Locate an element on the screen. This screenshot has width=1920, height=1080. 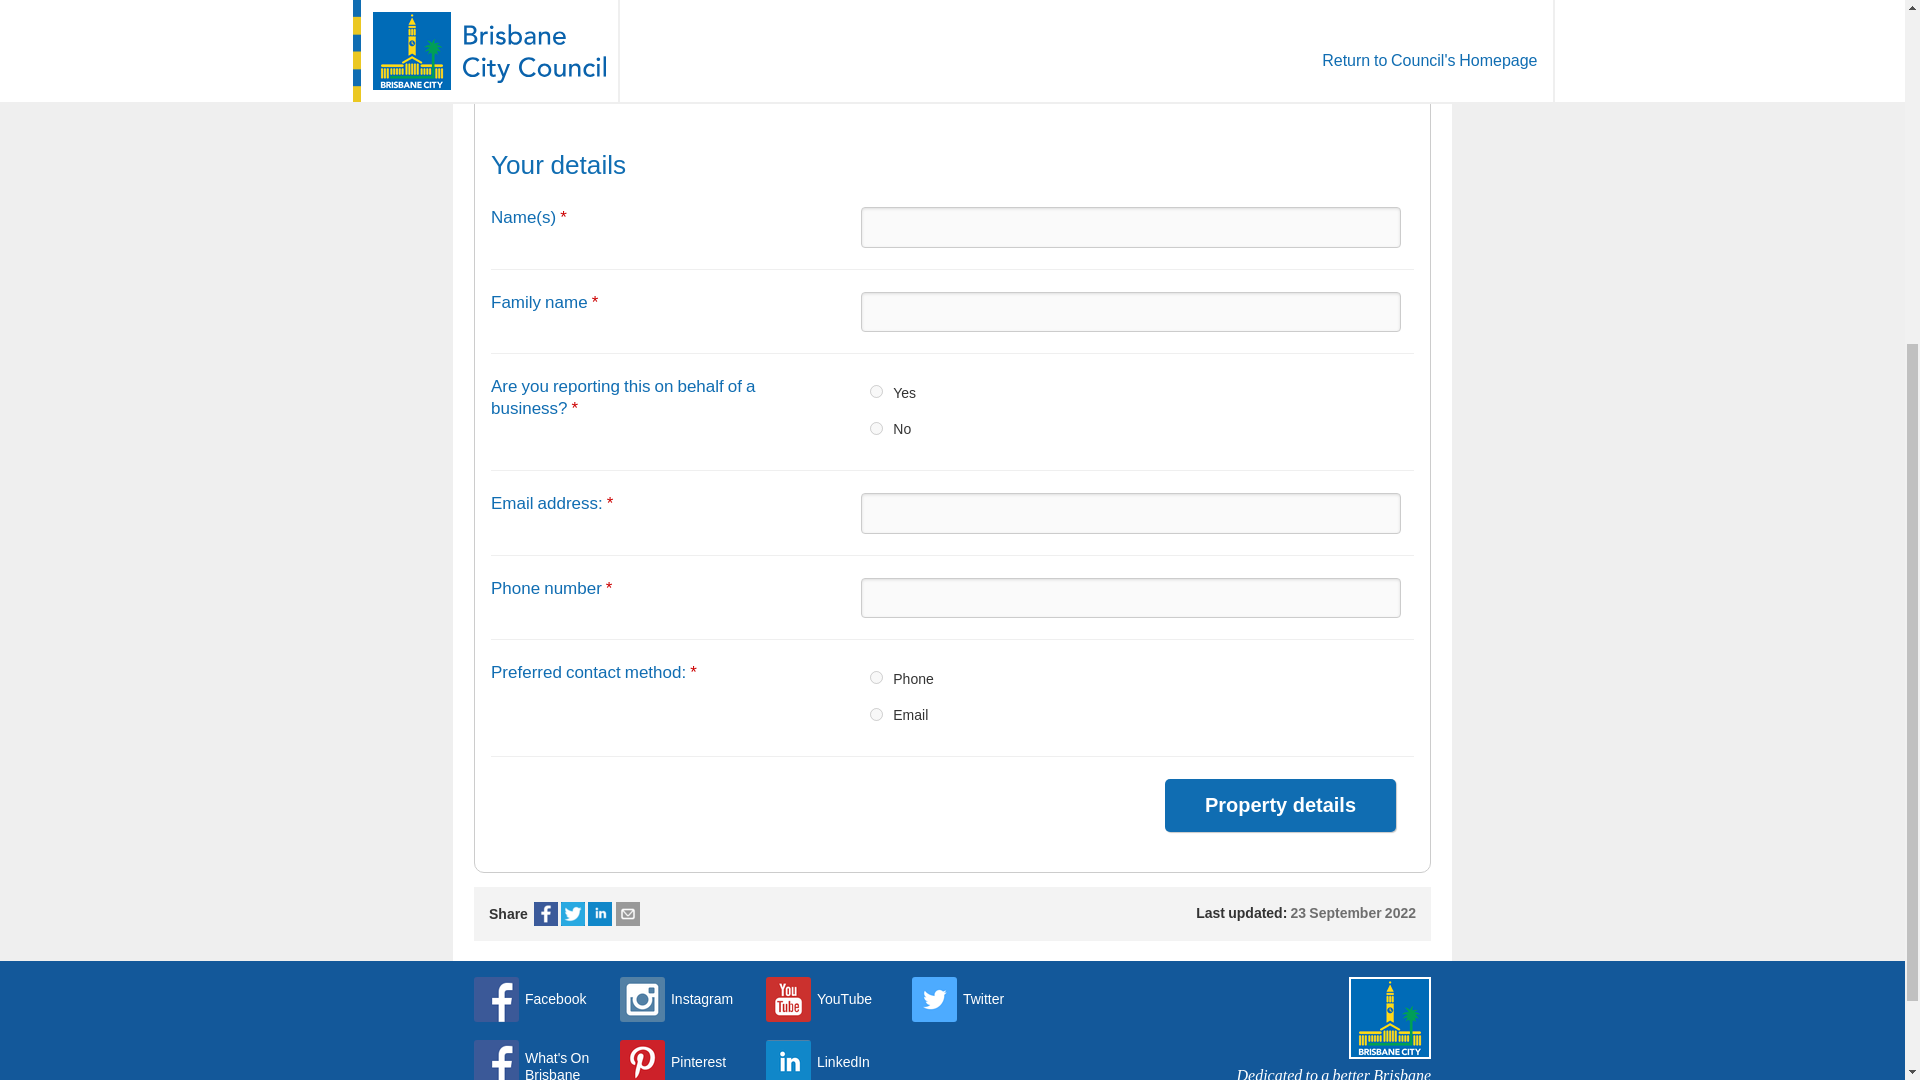
Publish this post to LinkedIn is located at coordinates (600, 913).